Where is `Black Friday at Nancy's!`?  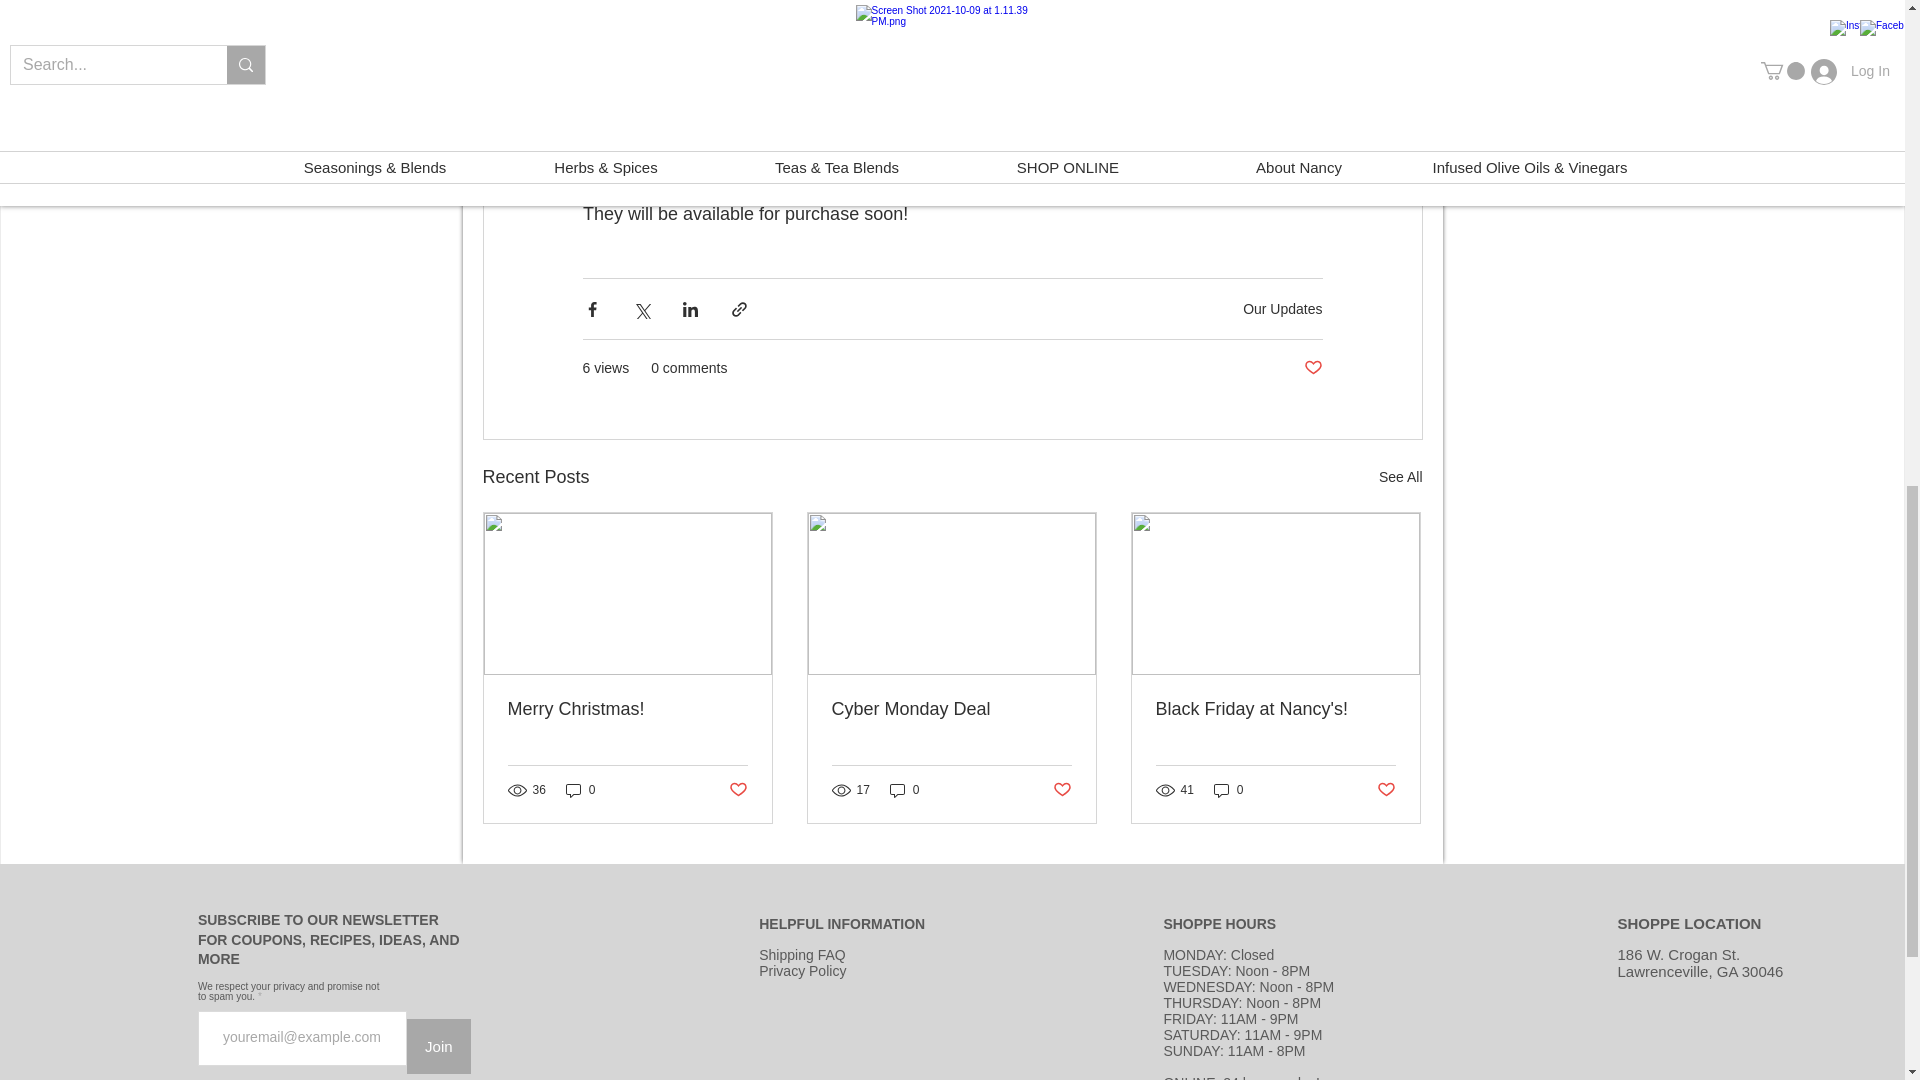
Black Friday at Nancy's! is located at coordinates (1275, 709).